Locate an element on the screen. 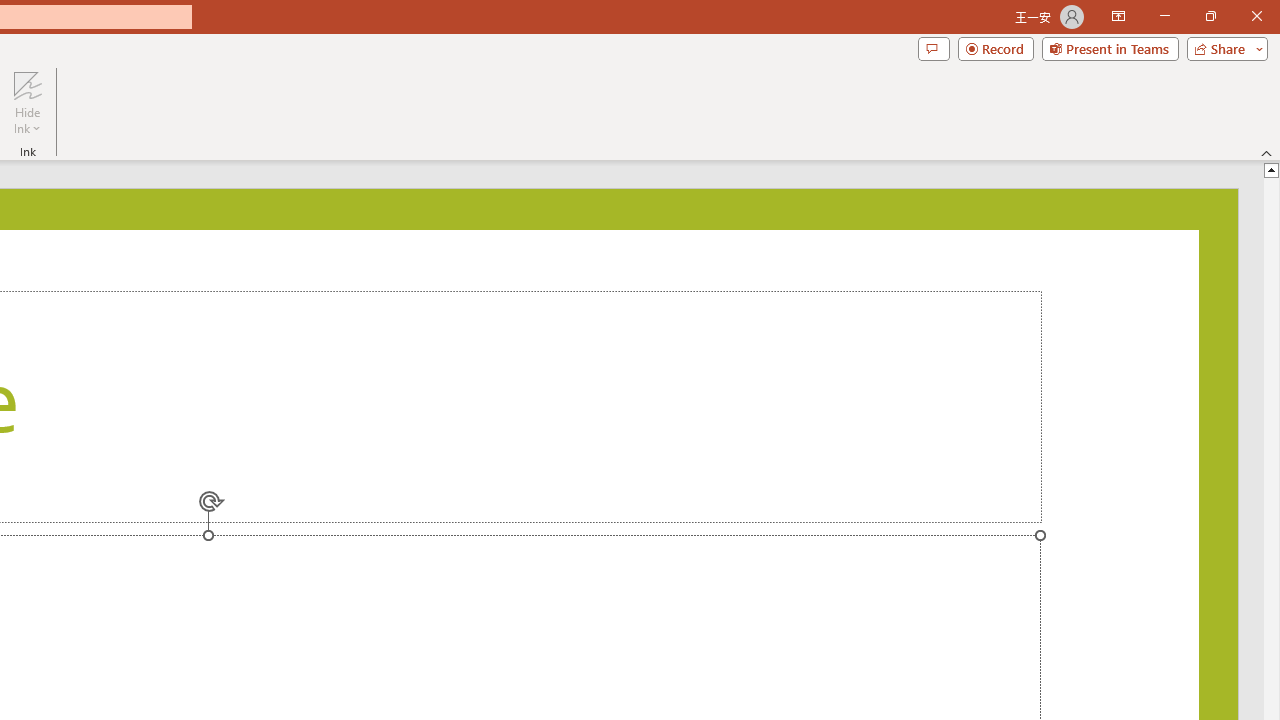 The image size is (1280, 720). Hide Ink is located at coordinates (27, 84).